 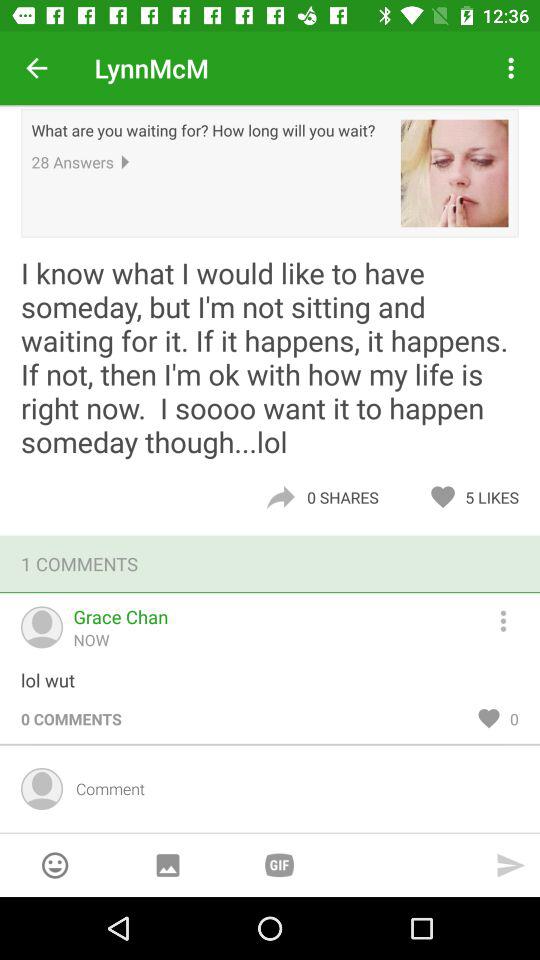 What do you see at coordinates (290, 788) in the screenshot?
I see `choose item below 0 comments item` at bounding box center [290, 788].